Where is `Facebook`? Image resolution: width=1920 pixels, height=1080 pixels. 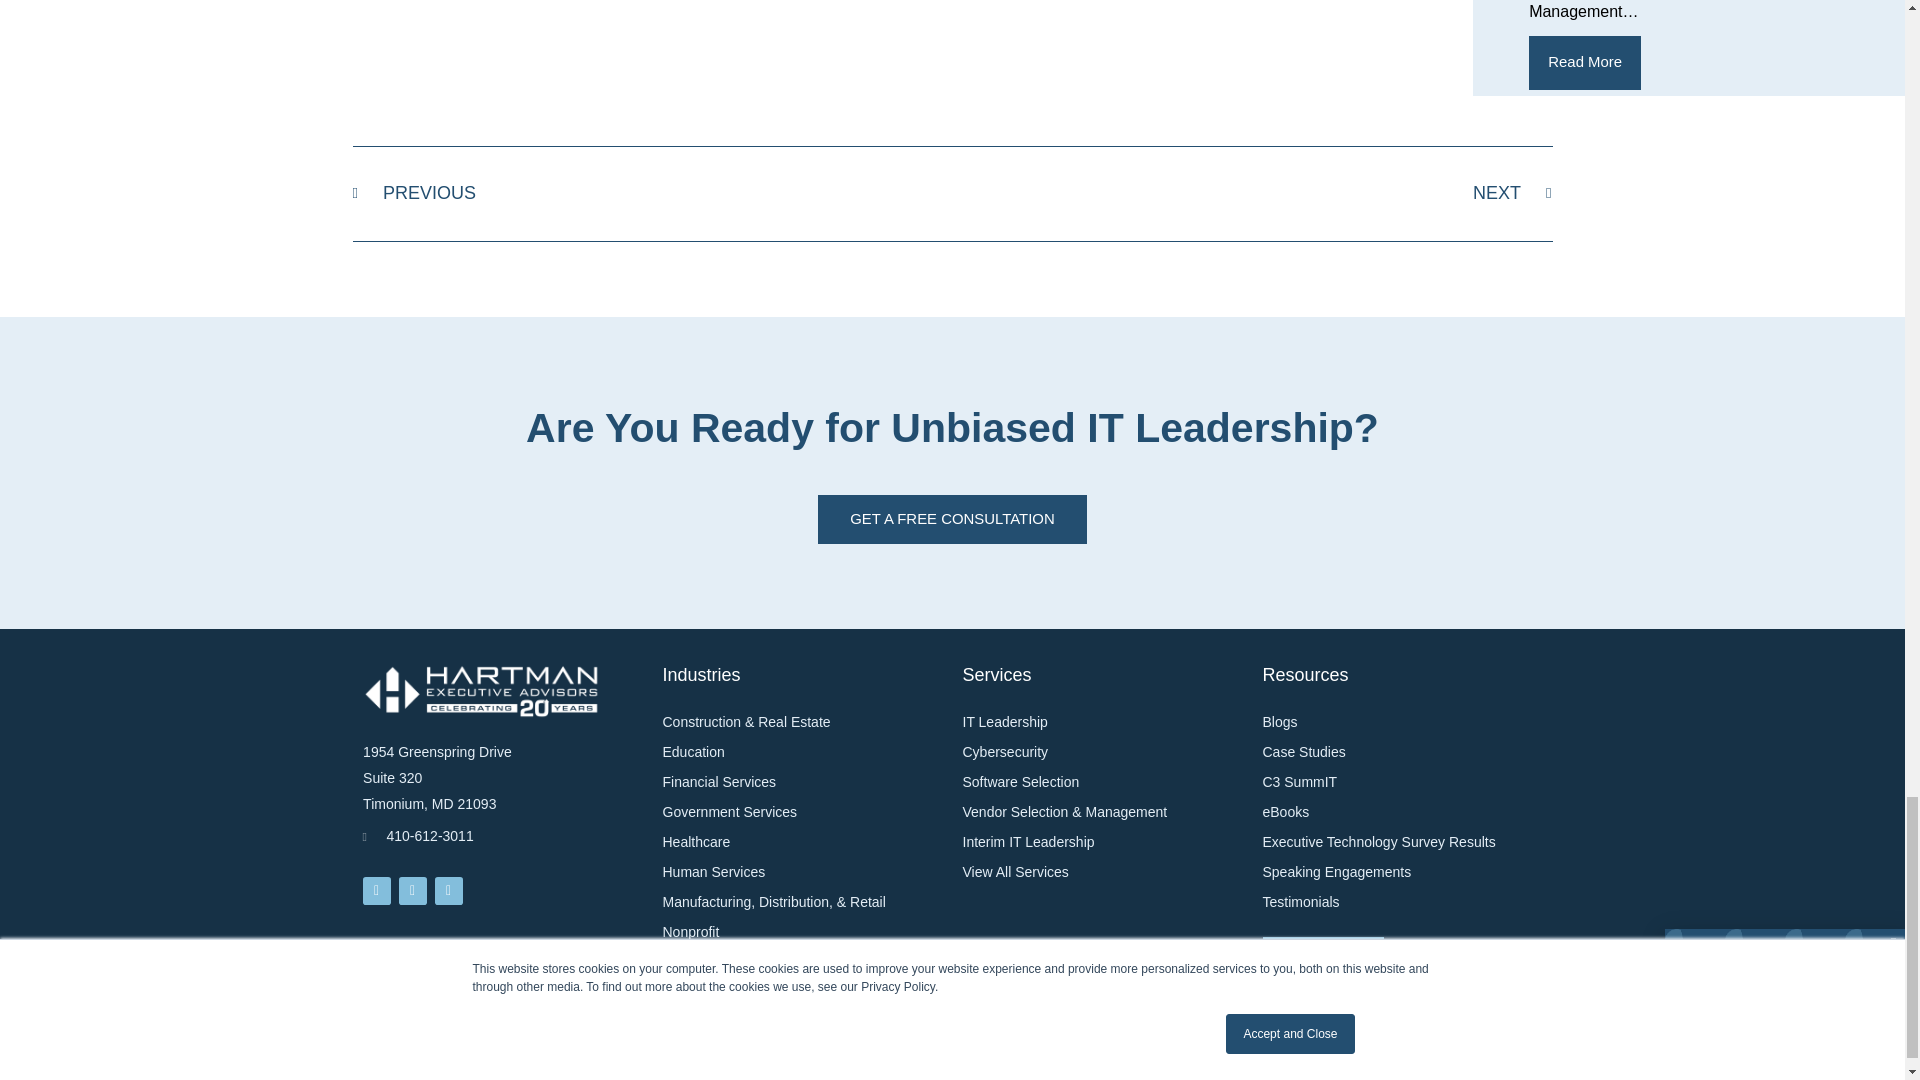
Facebook is located at coordinates (1252, 193).